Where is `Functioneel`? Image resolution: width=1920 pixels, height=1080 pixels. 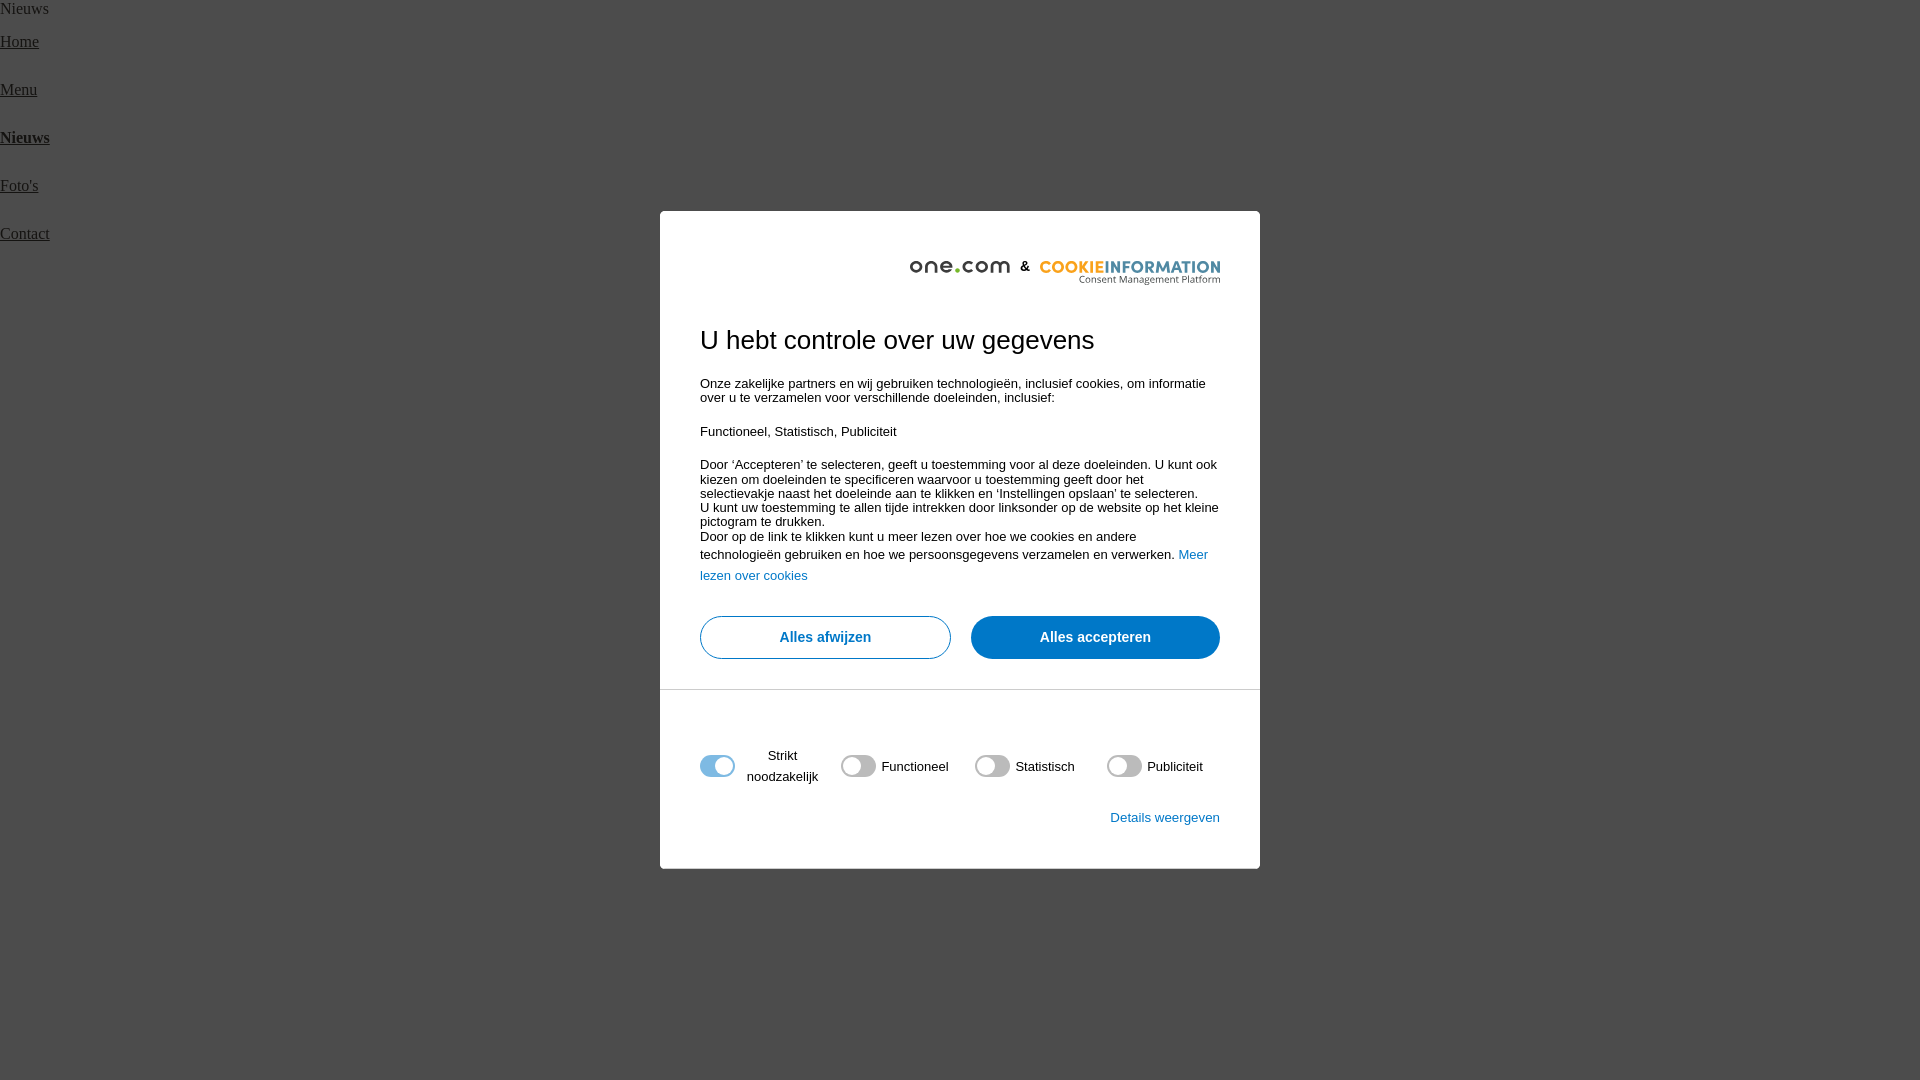 Functioneel is located at coordinates (954, 1008).